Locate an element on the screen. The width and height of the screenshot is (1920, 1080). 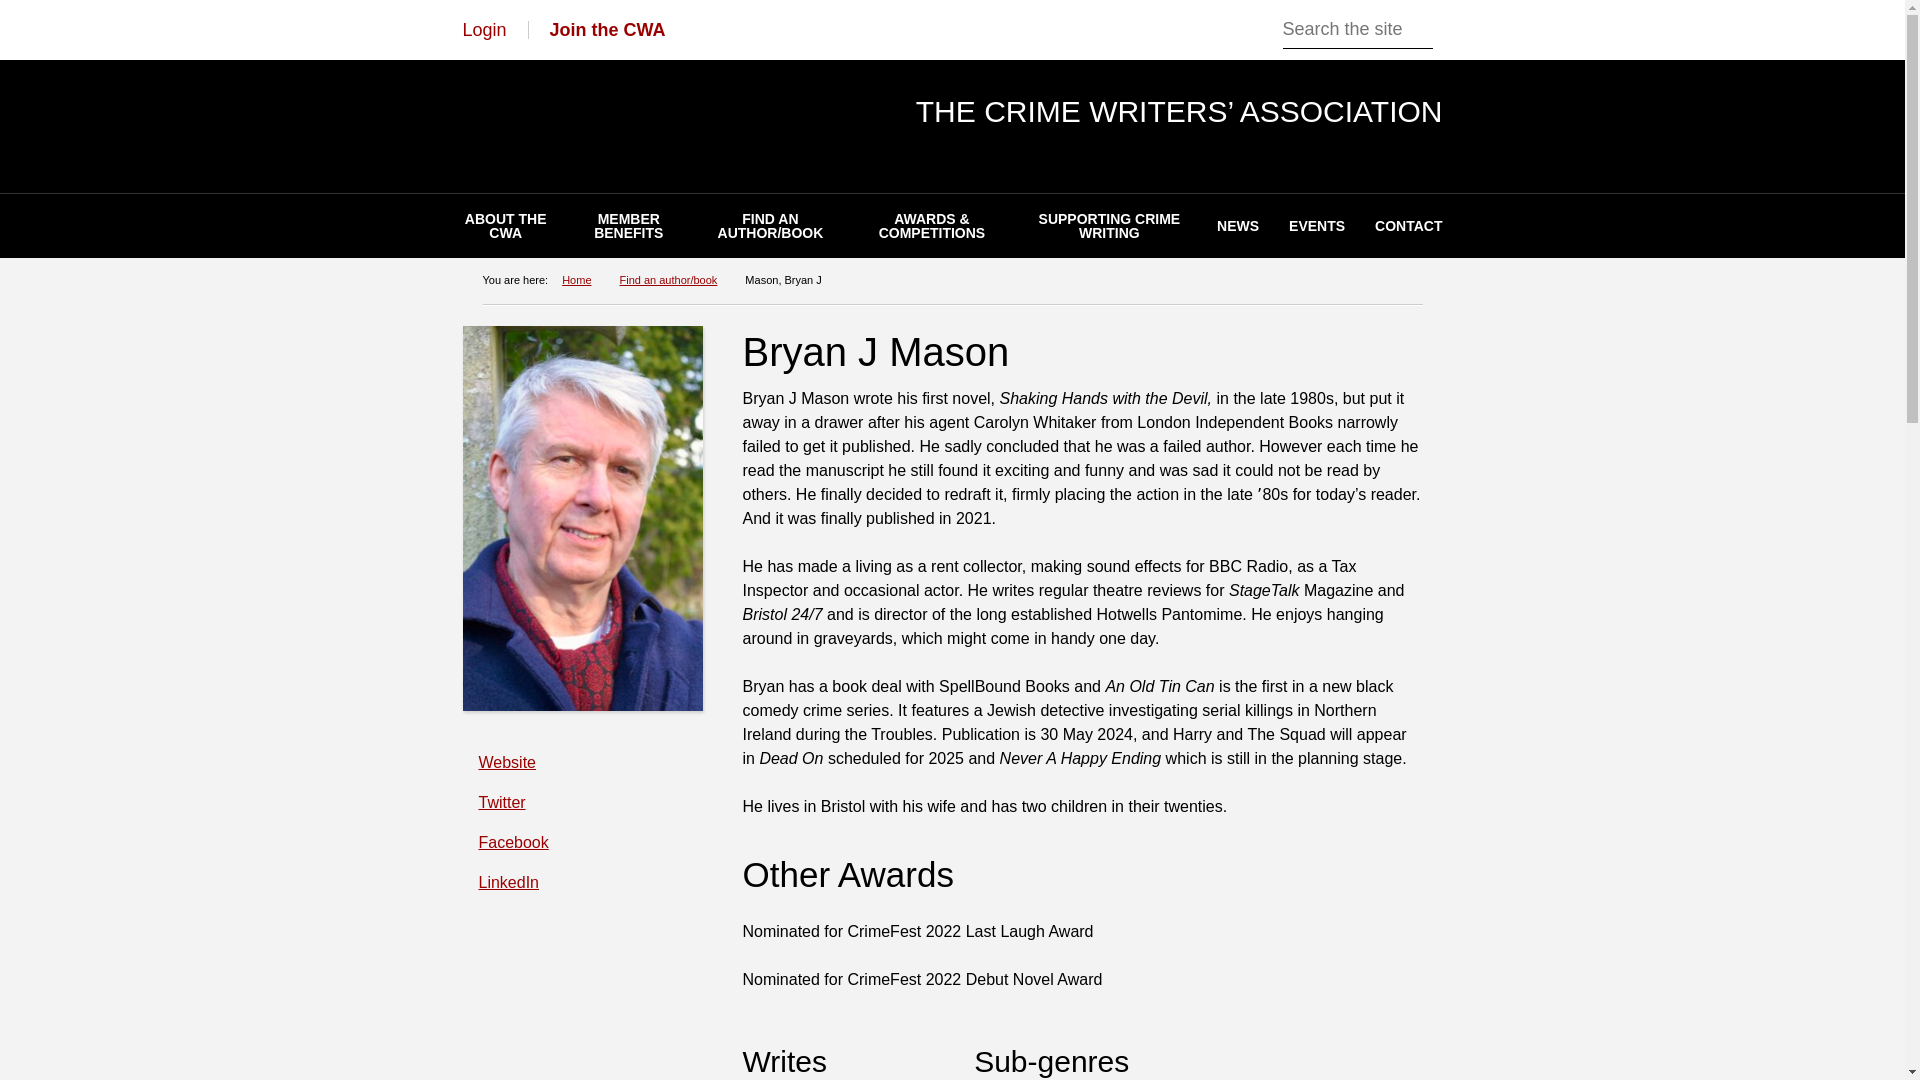
Login is located at coordinates (484, 30).